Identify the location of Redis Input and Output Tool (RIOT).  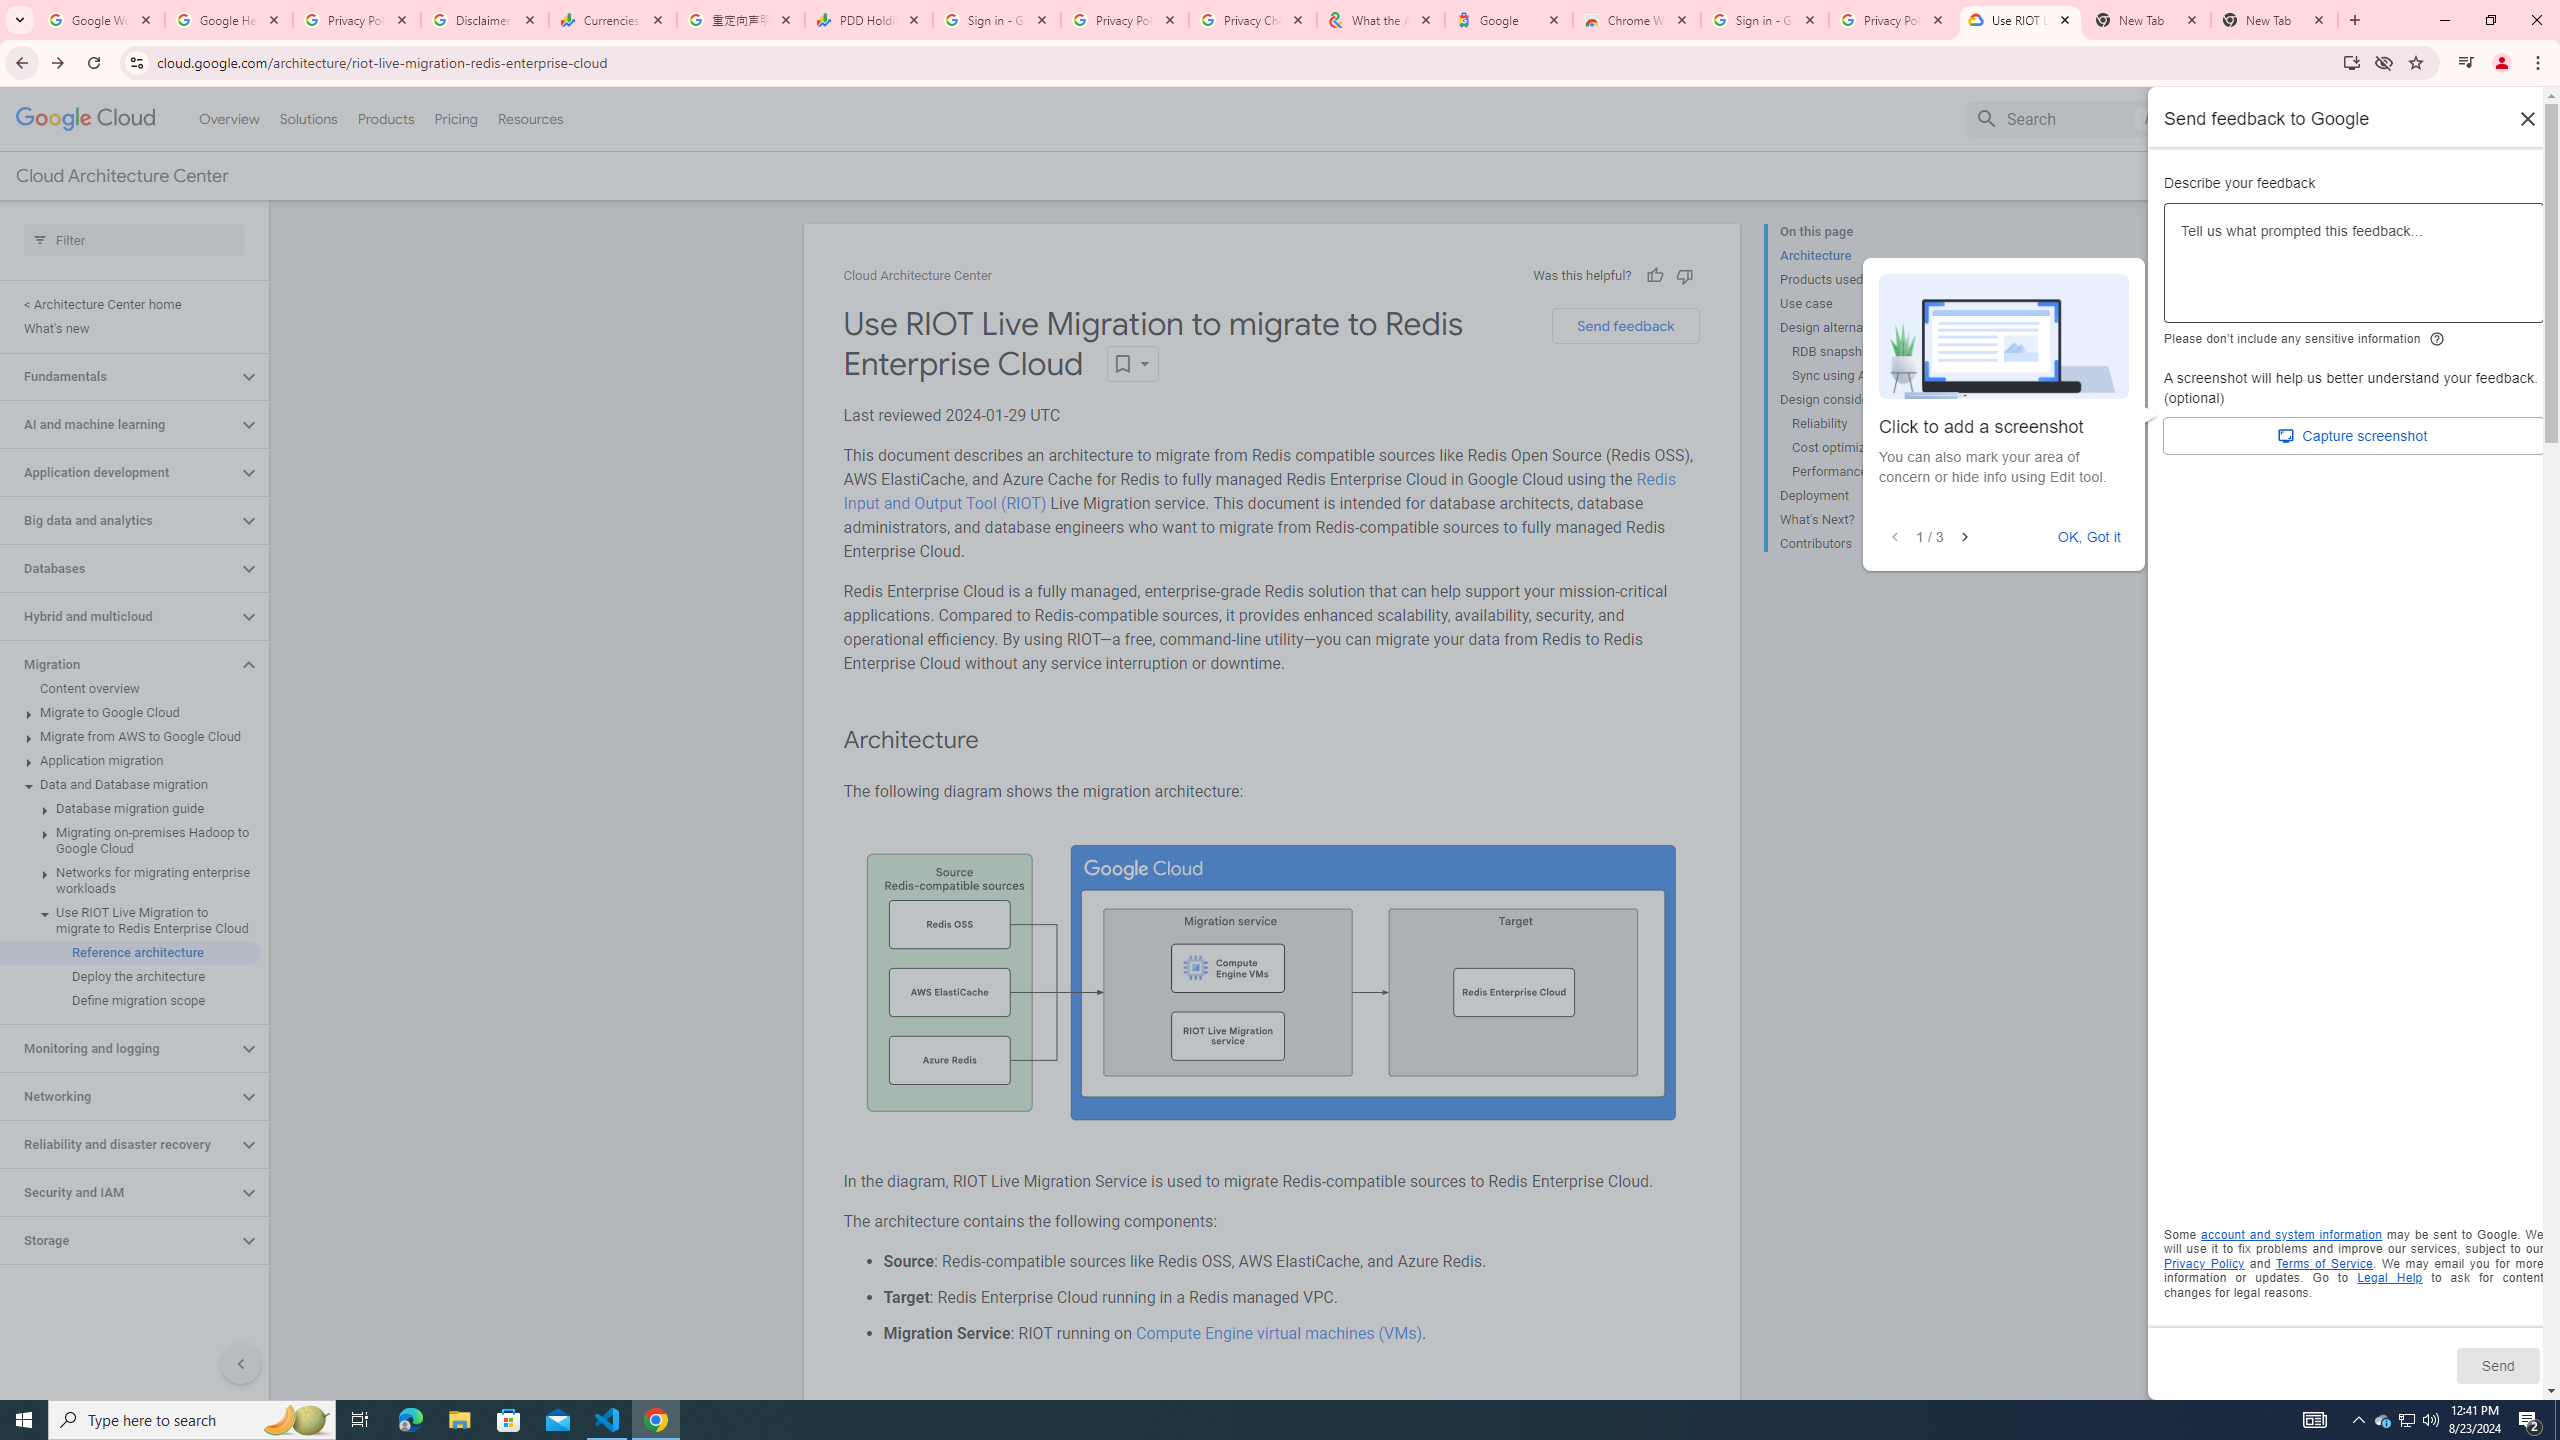
(1259, 490).